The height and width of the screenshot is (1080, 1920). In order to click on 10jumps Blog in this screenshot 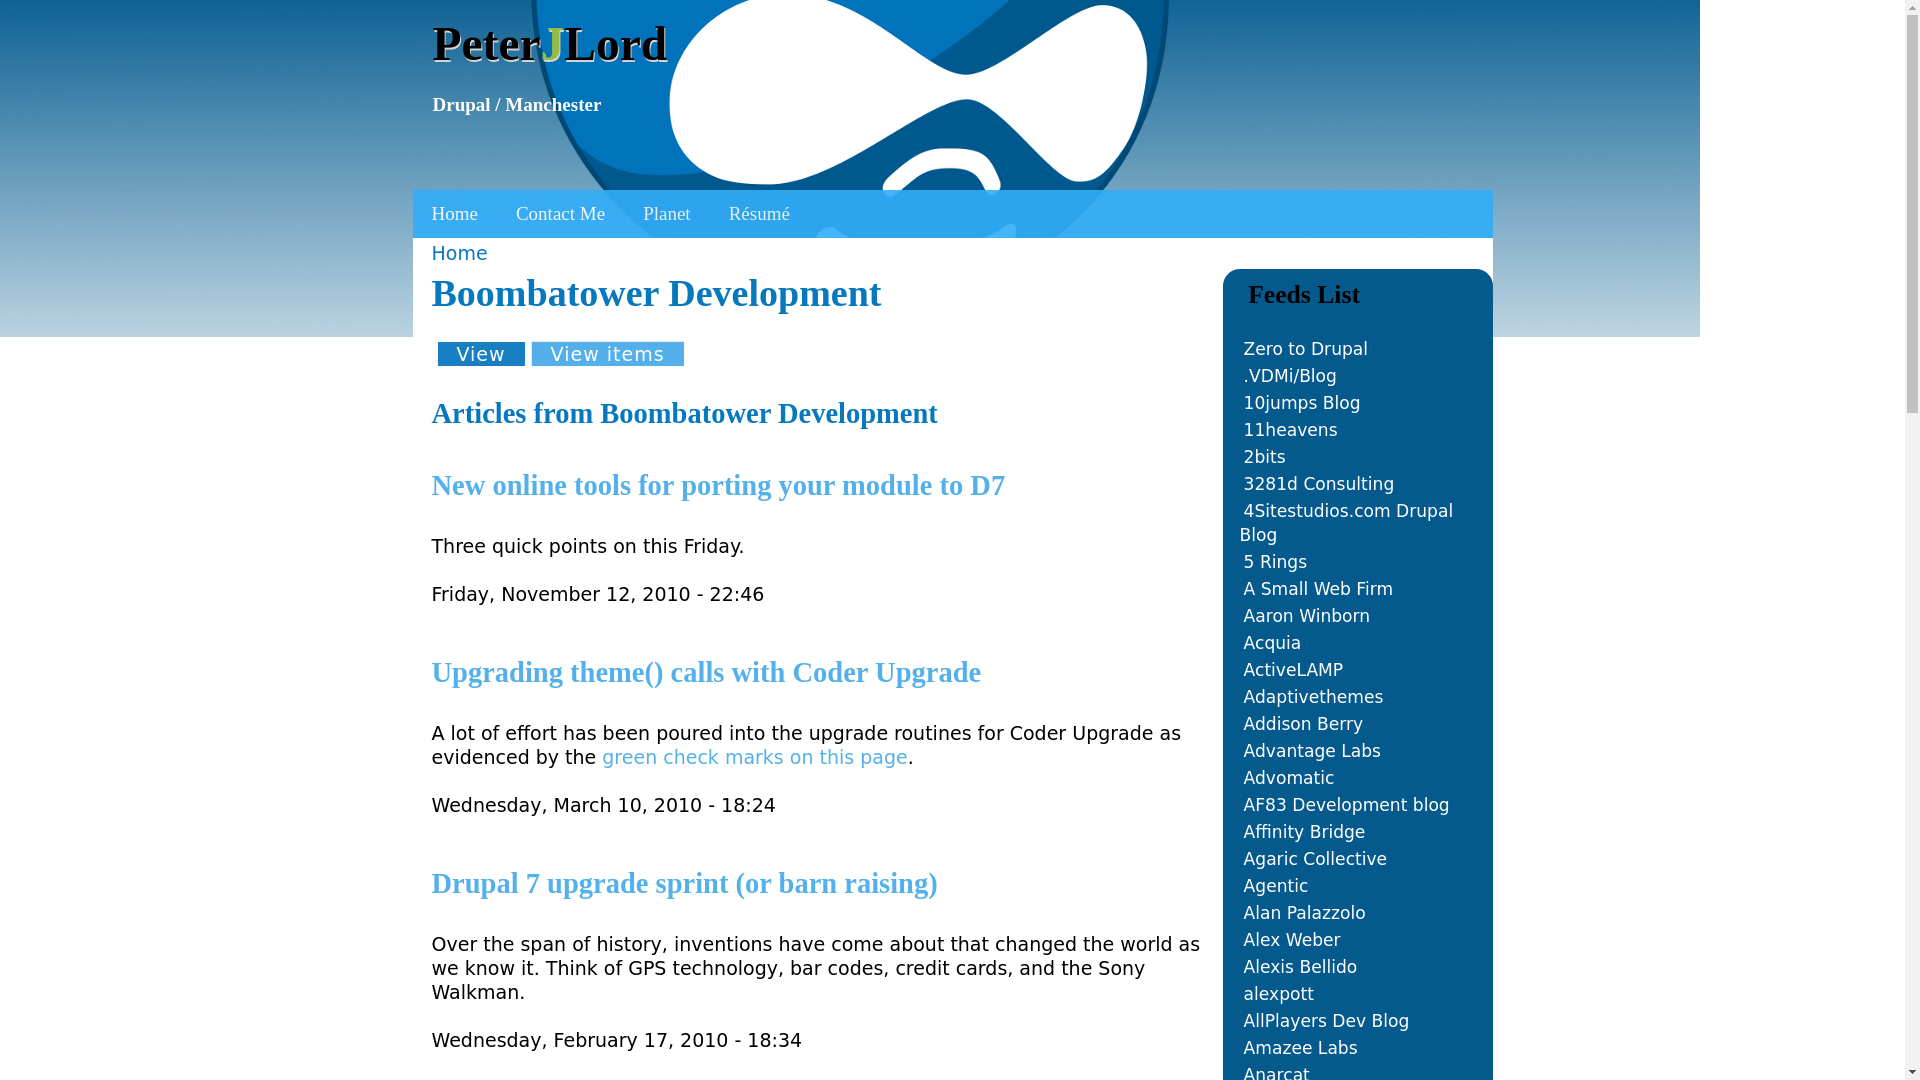, I will do `click(1302, 402)`.